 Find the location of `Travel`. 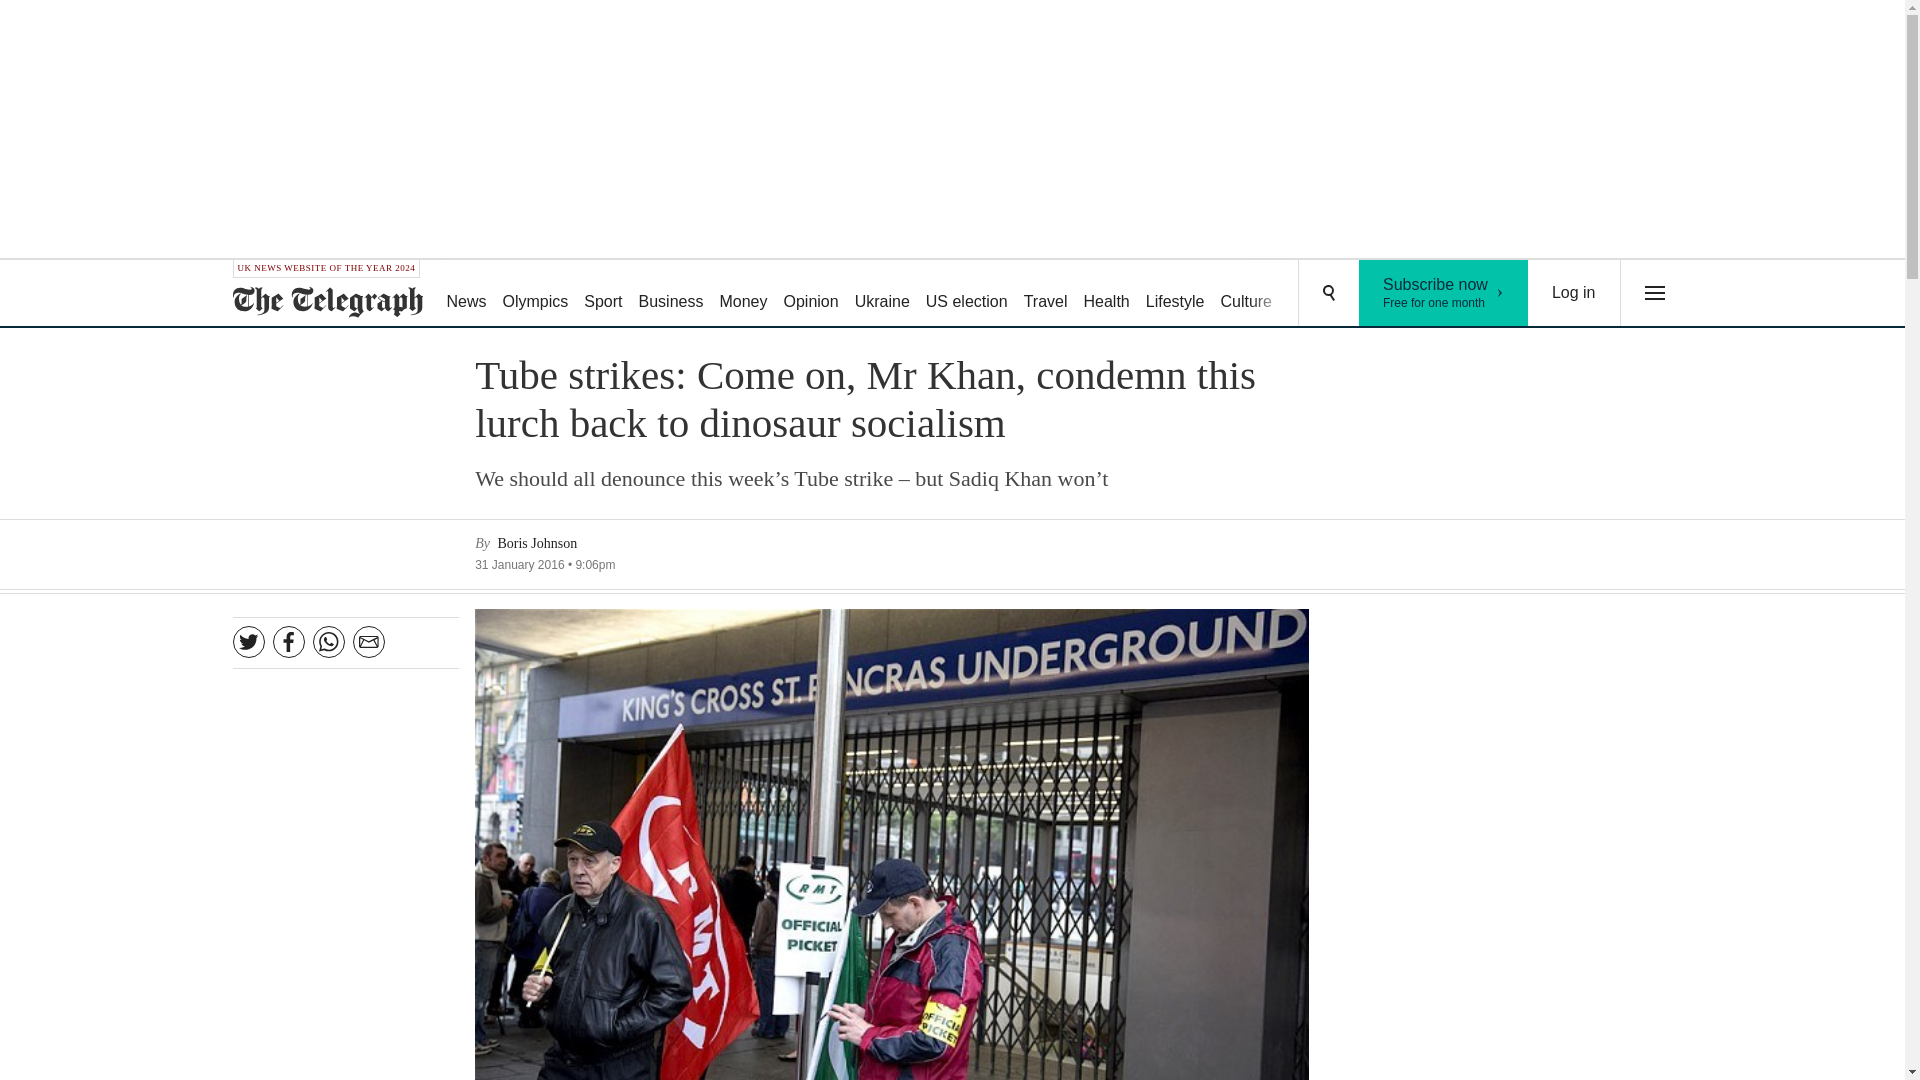

Travel is located at coordinates (536, 294).